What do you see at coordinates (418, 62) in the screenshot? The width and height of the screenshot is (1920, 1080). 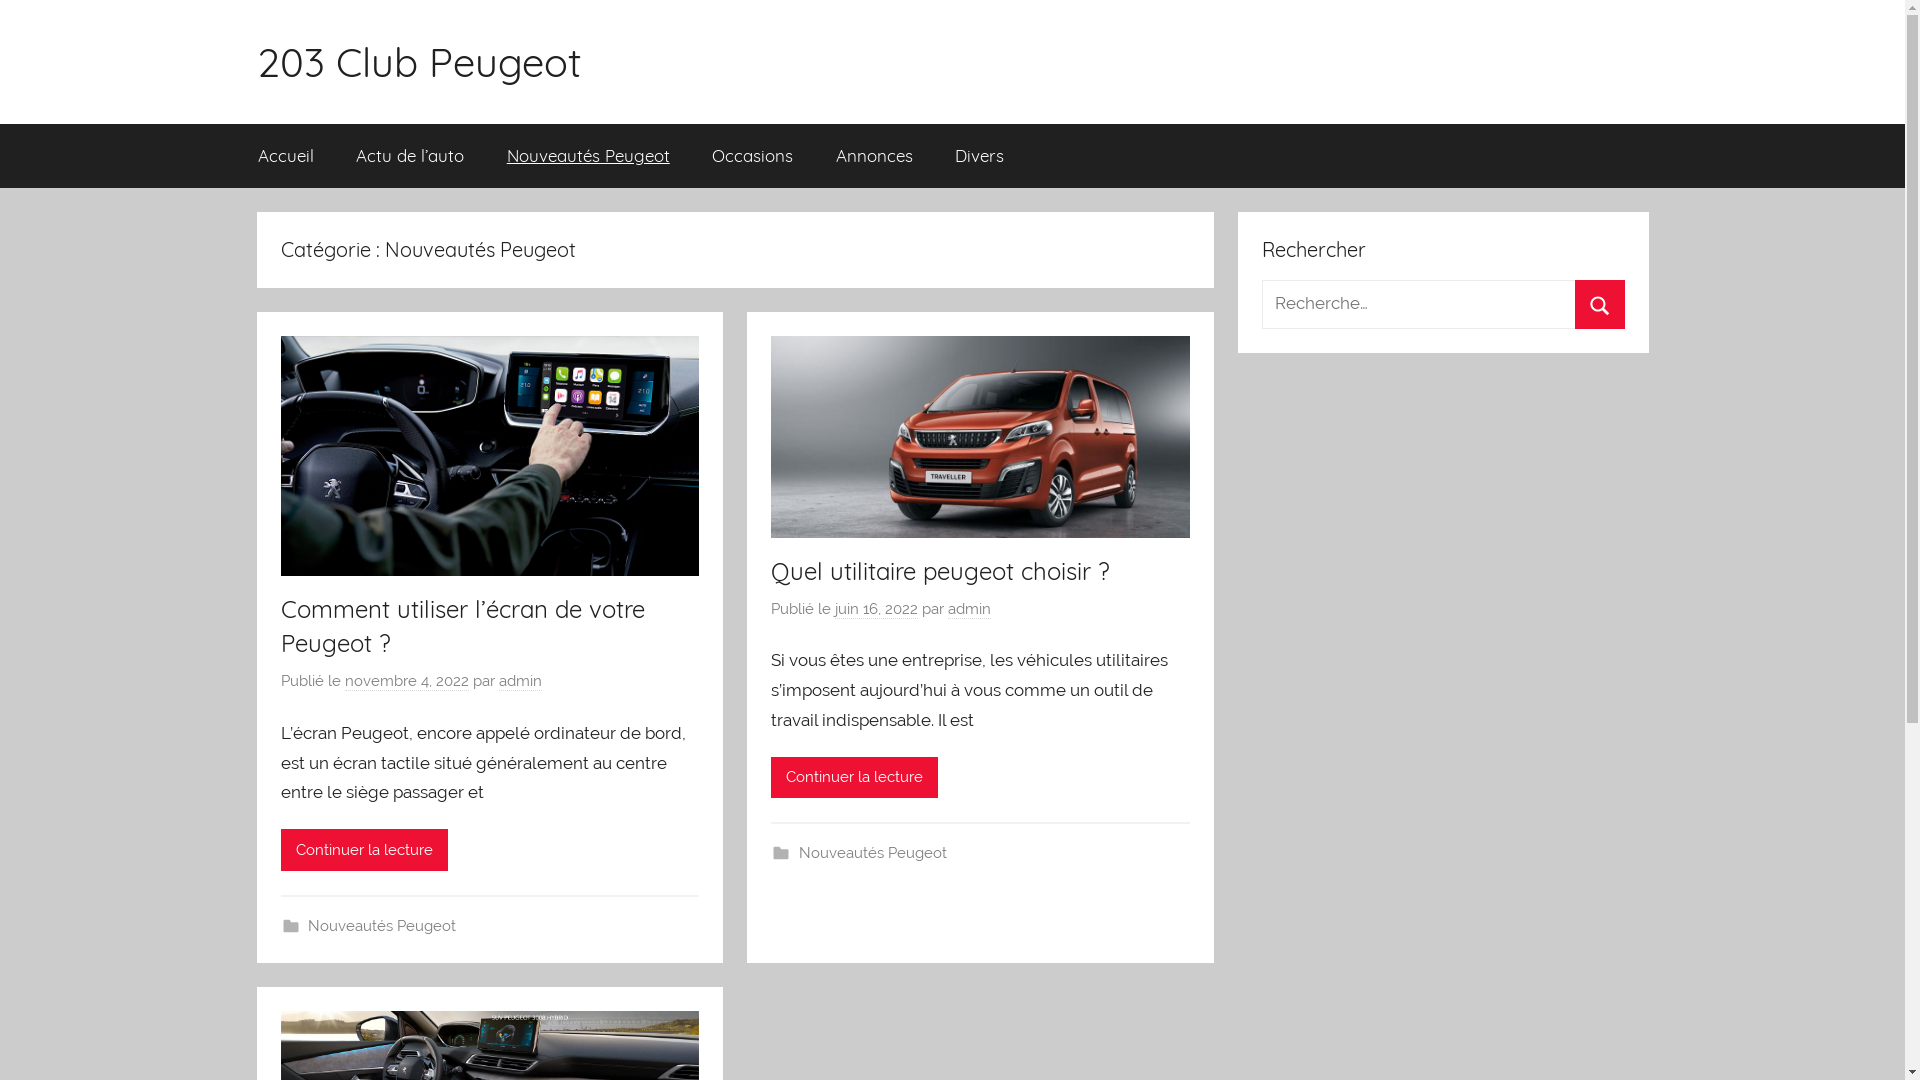 I see `203 Club Peugeot` at bounding box center [418, 62].